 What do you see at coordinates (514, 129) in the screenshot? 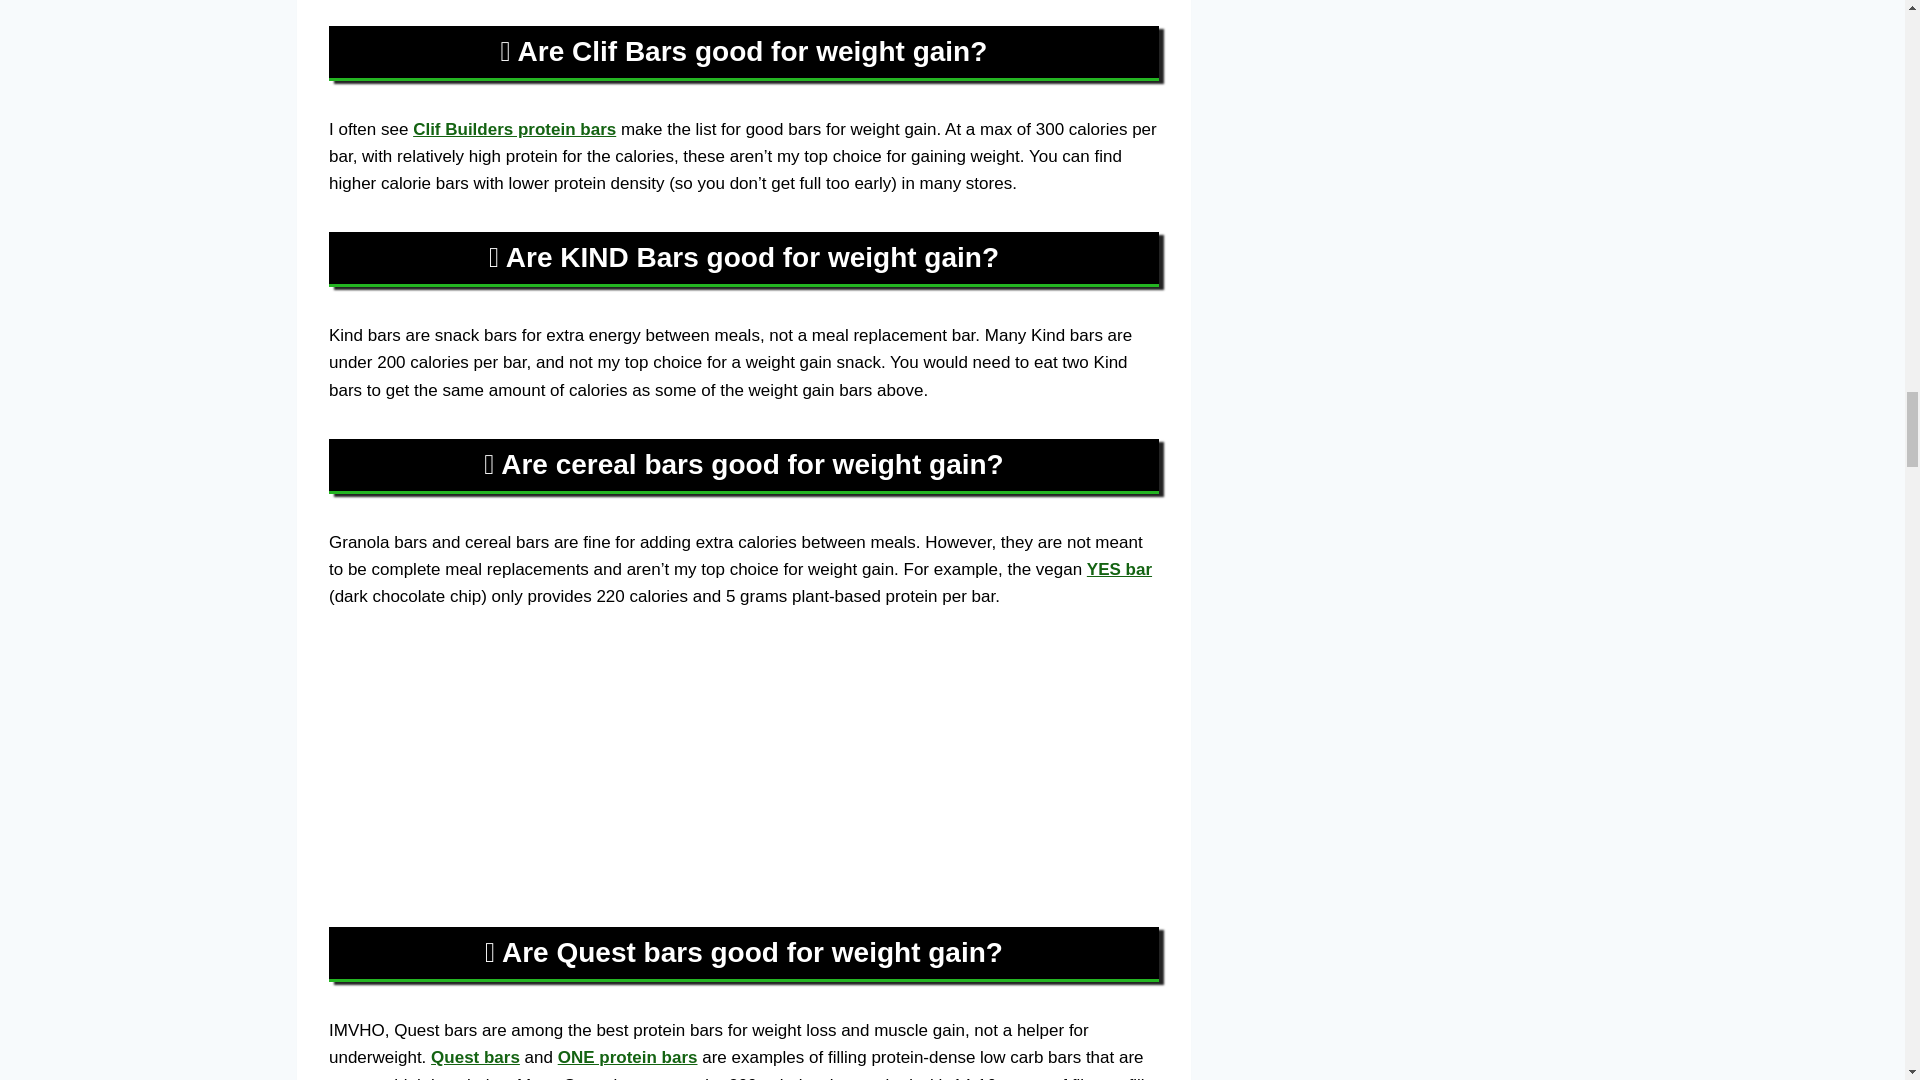
I see `Clif Builders protein bars` at bounding box center [514, 129].